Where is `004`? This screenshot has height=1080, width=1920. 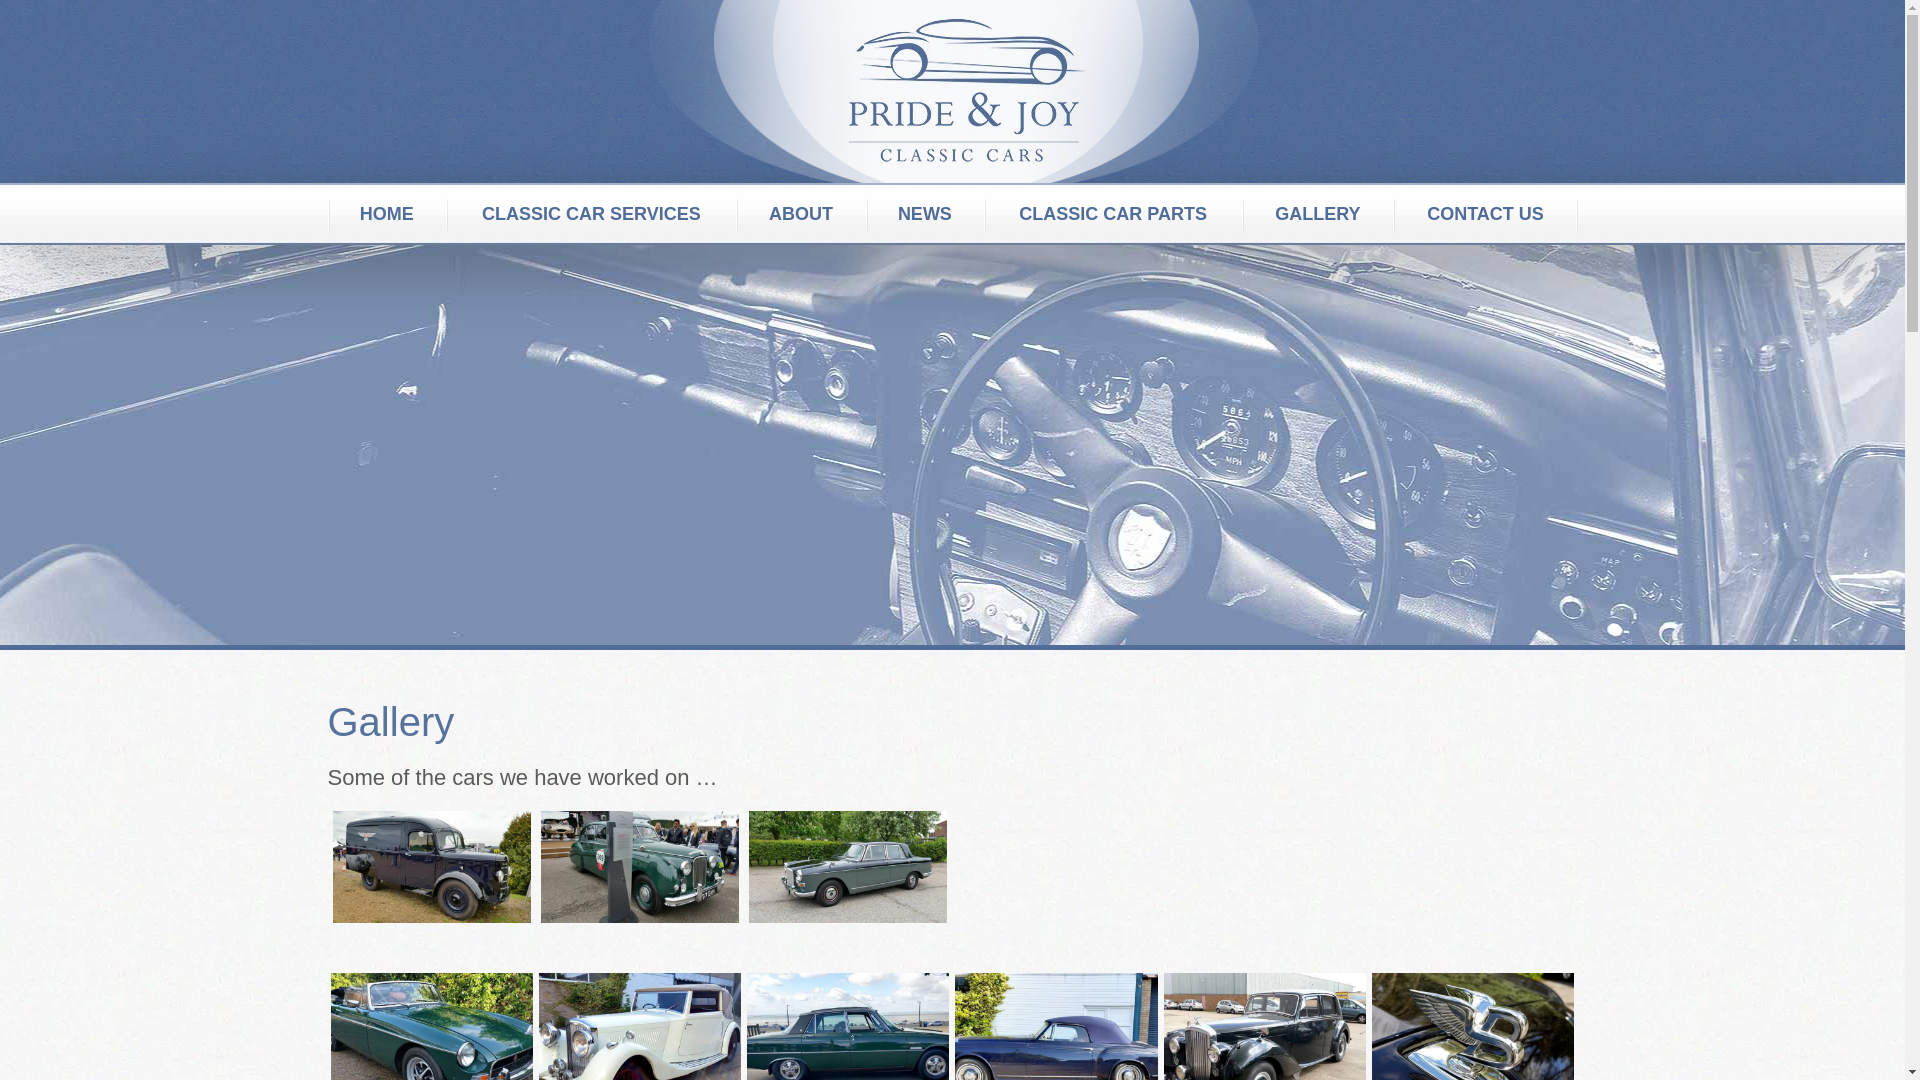
004 is located at coordinates (1056, 1026).